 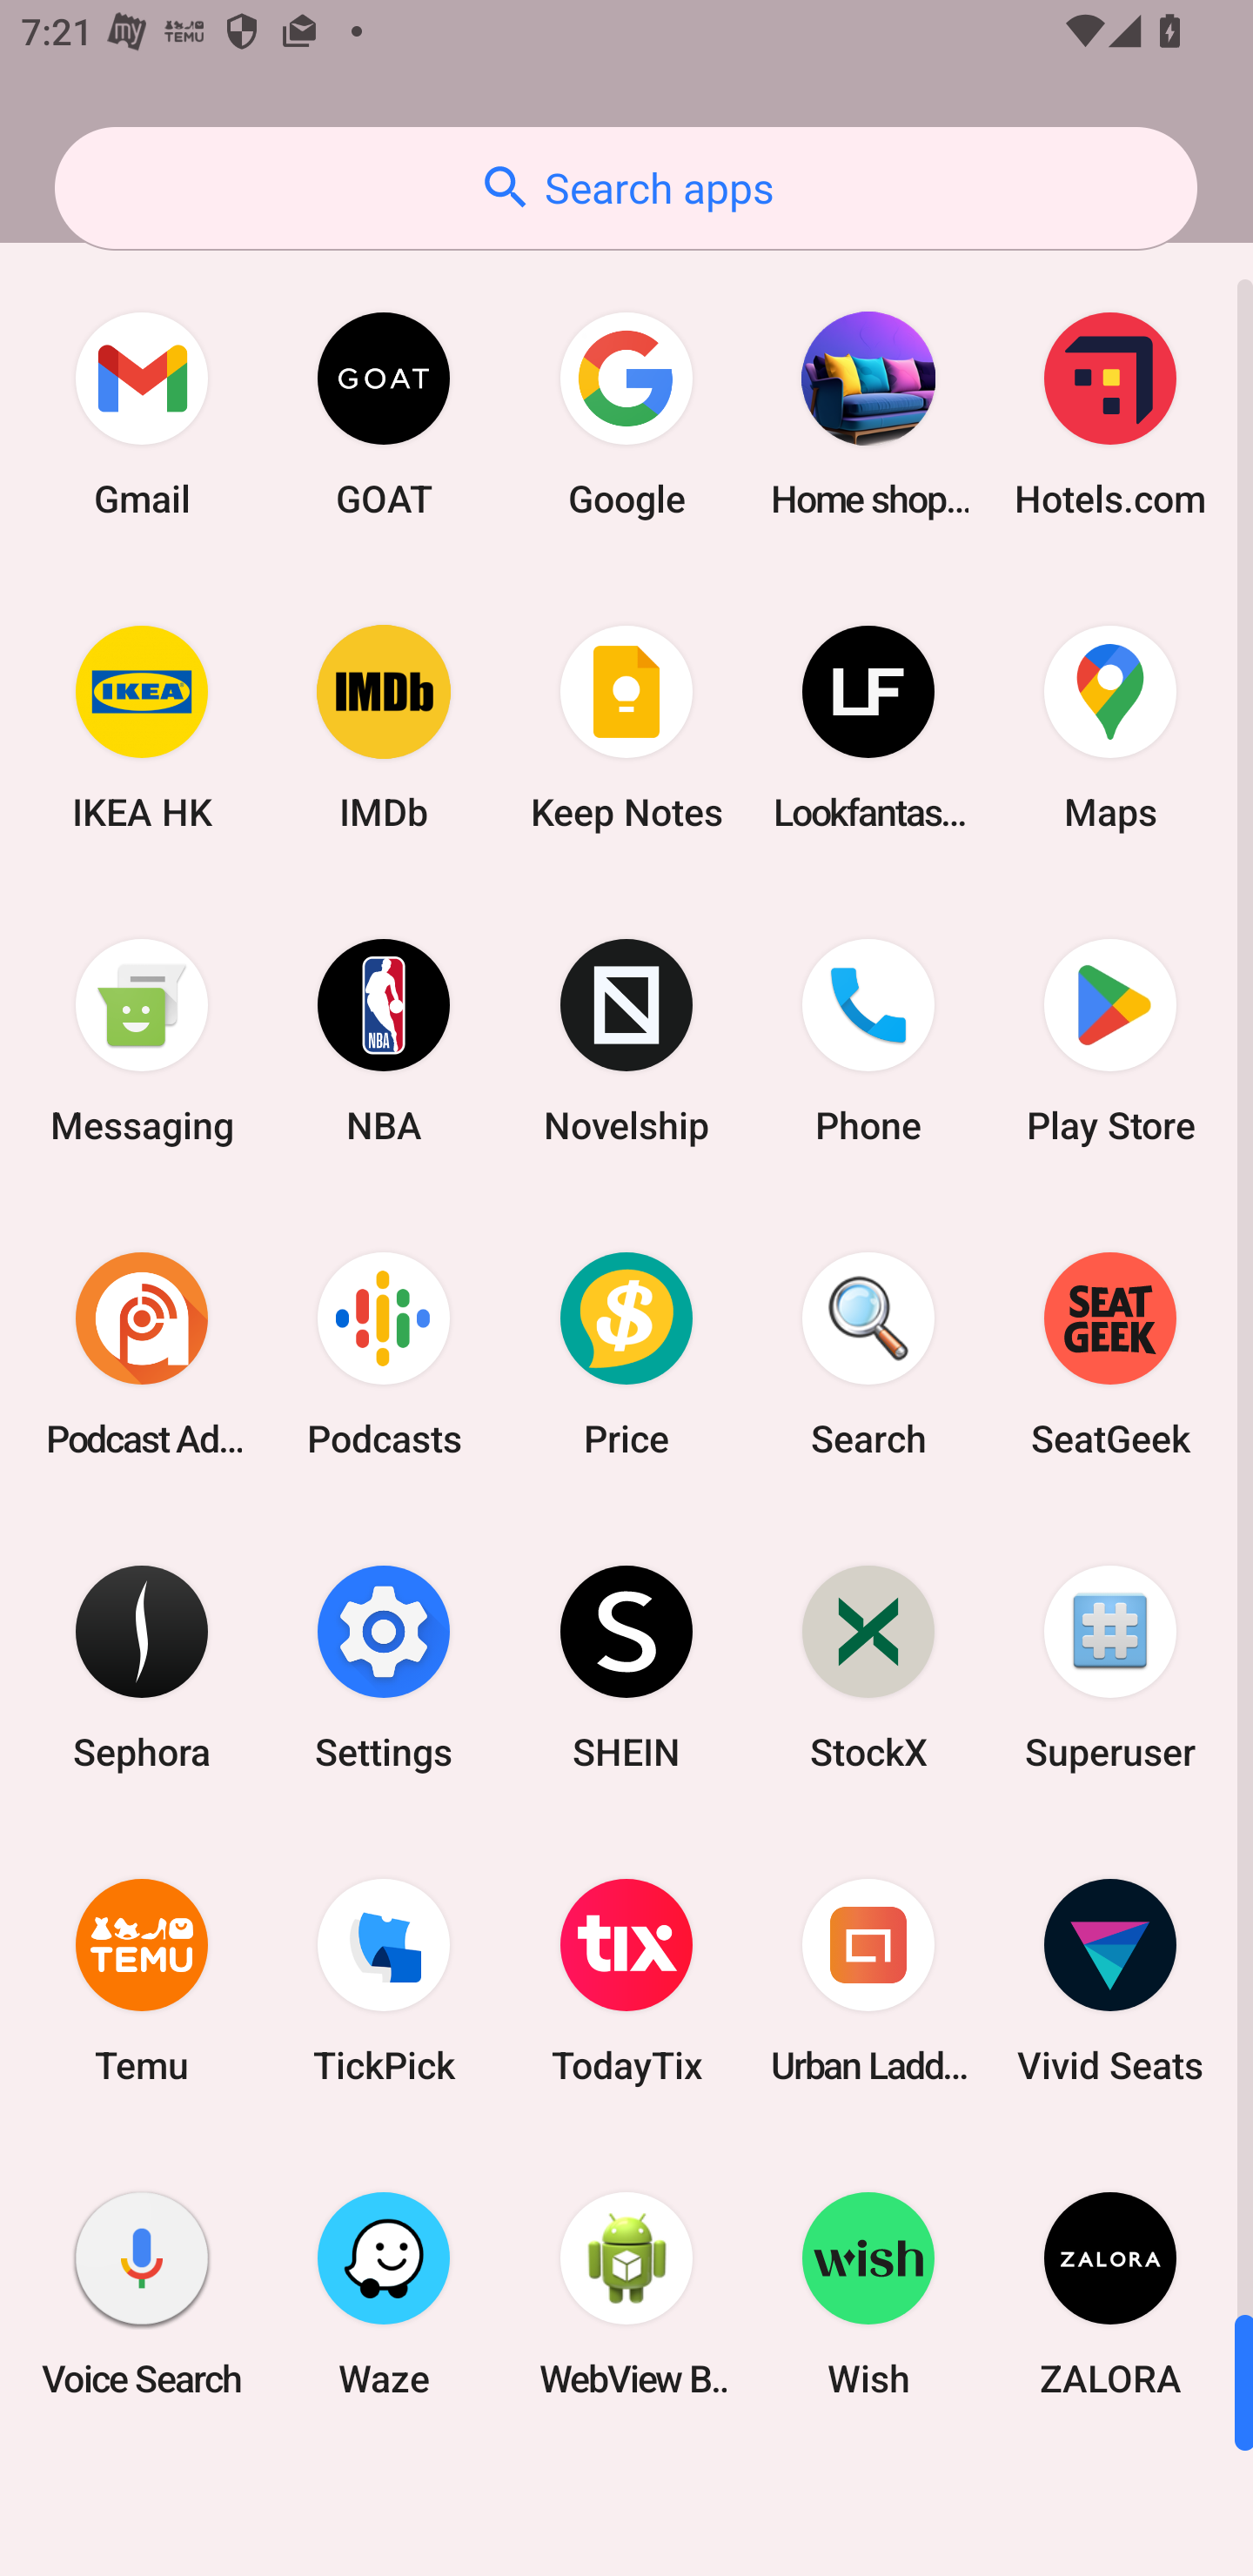 I want to click on Search, so click(x=868, y=1353).